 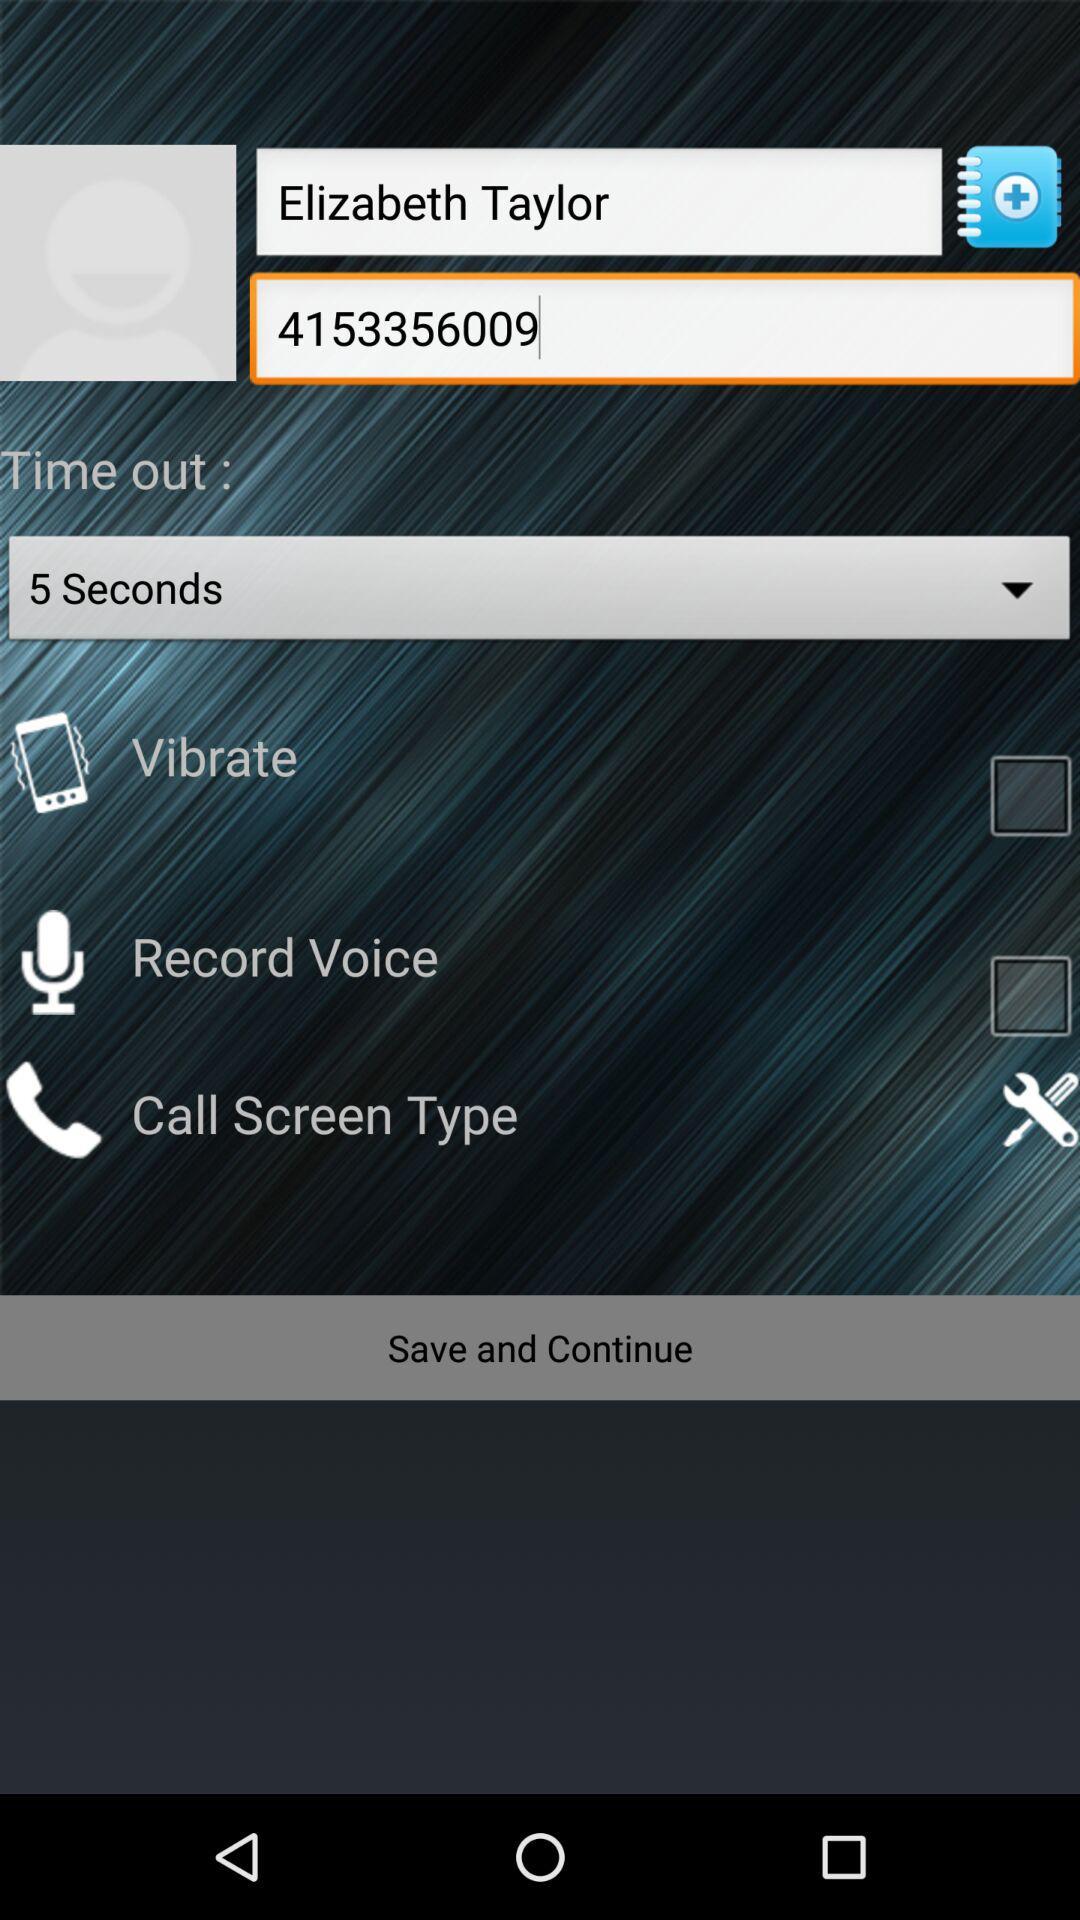 What do you see at coordinates (1030, 794) in the screenshot?
I see `toggle vibrate` at bounding box center [1030, 794].